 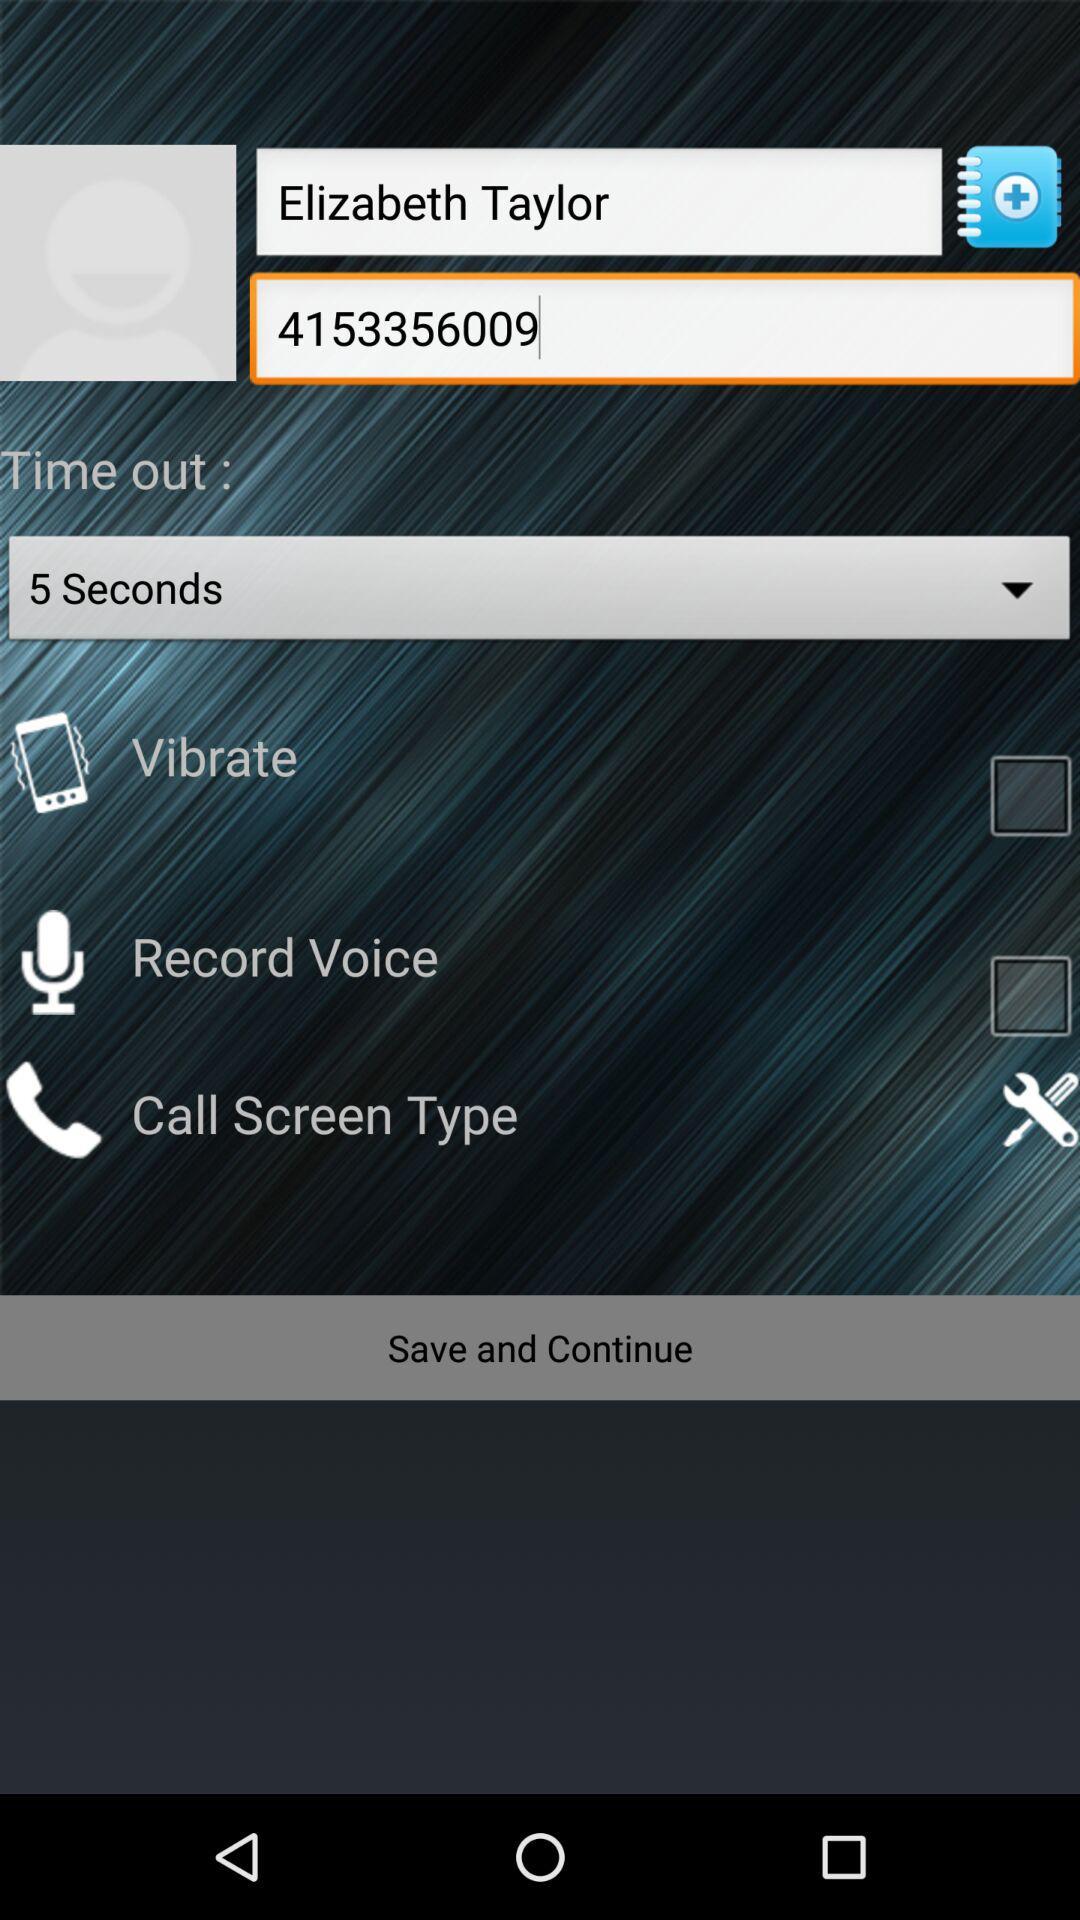 What do you see at coordinates (1030, 794) in the screenshot?
I see `toggle vibrate` at bounding box center [1030, 794].